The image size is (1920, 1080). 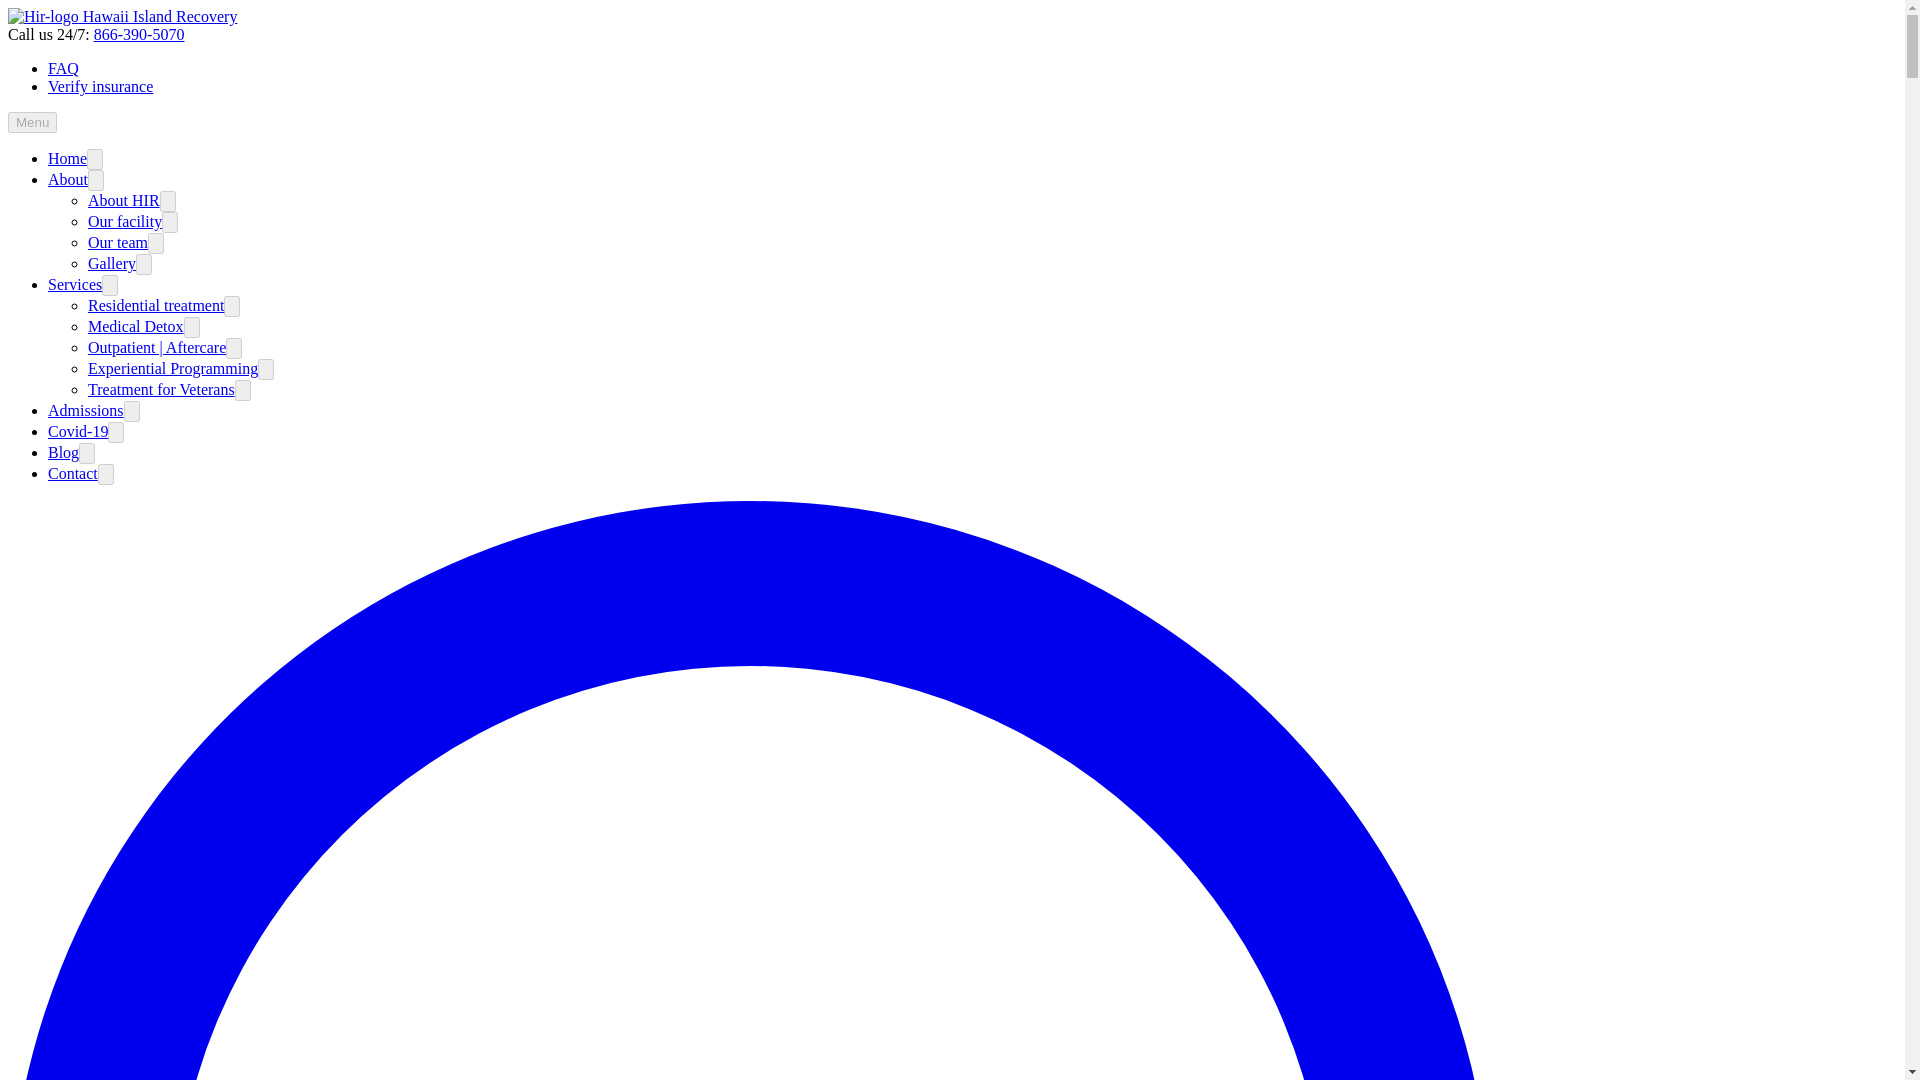 What do you see at coordinates (68, 178) in the screenshot?
I see `About` at bounding box center [68, 178].